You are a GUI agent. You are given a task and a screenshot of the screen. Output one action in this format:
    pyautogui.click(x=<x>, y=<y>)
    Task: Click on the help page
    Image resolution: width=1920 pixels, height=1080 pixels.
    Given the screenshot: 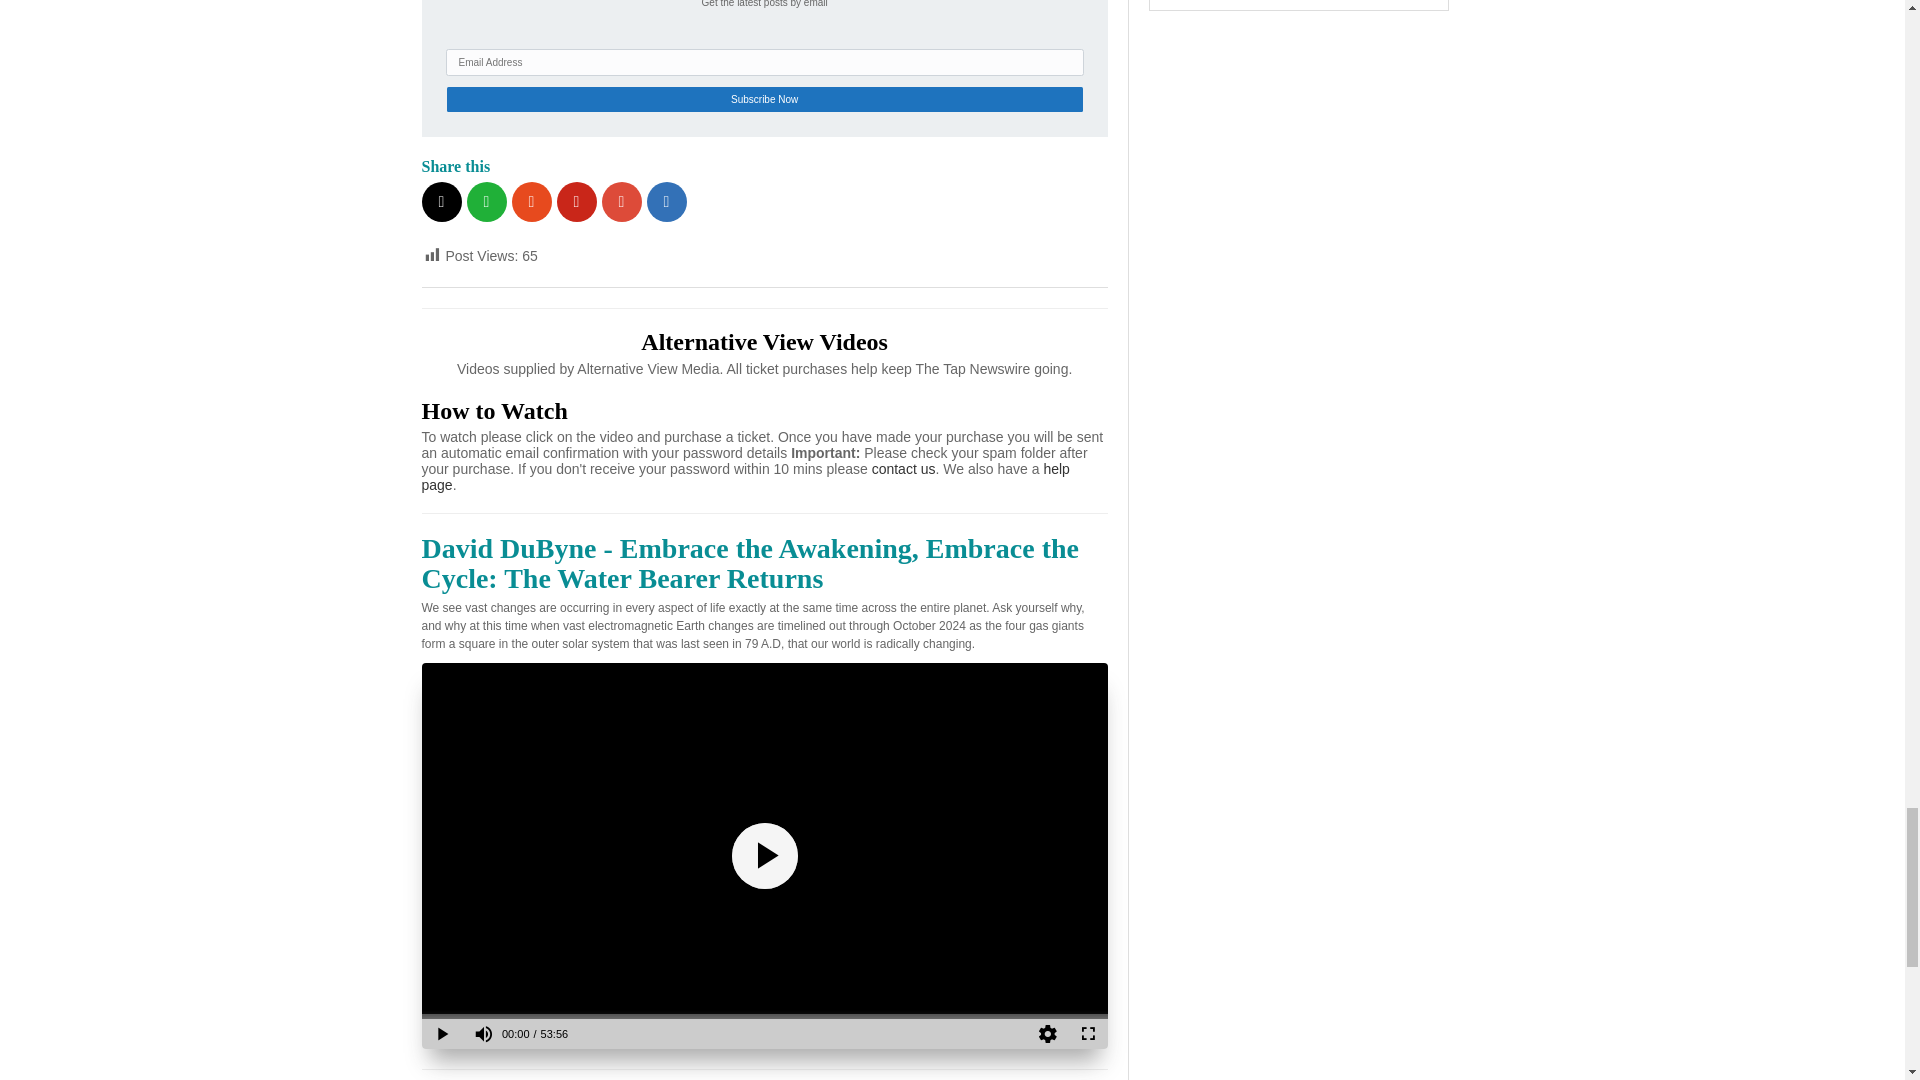 What is the action you would take?
    pyautogui.click(x=746, y=476)
    